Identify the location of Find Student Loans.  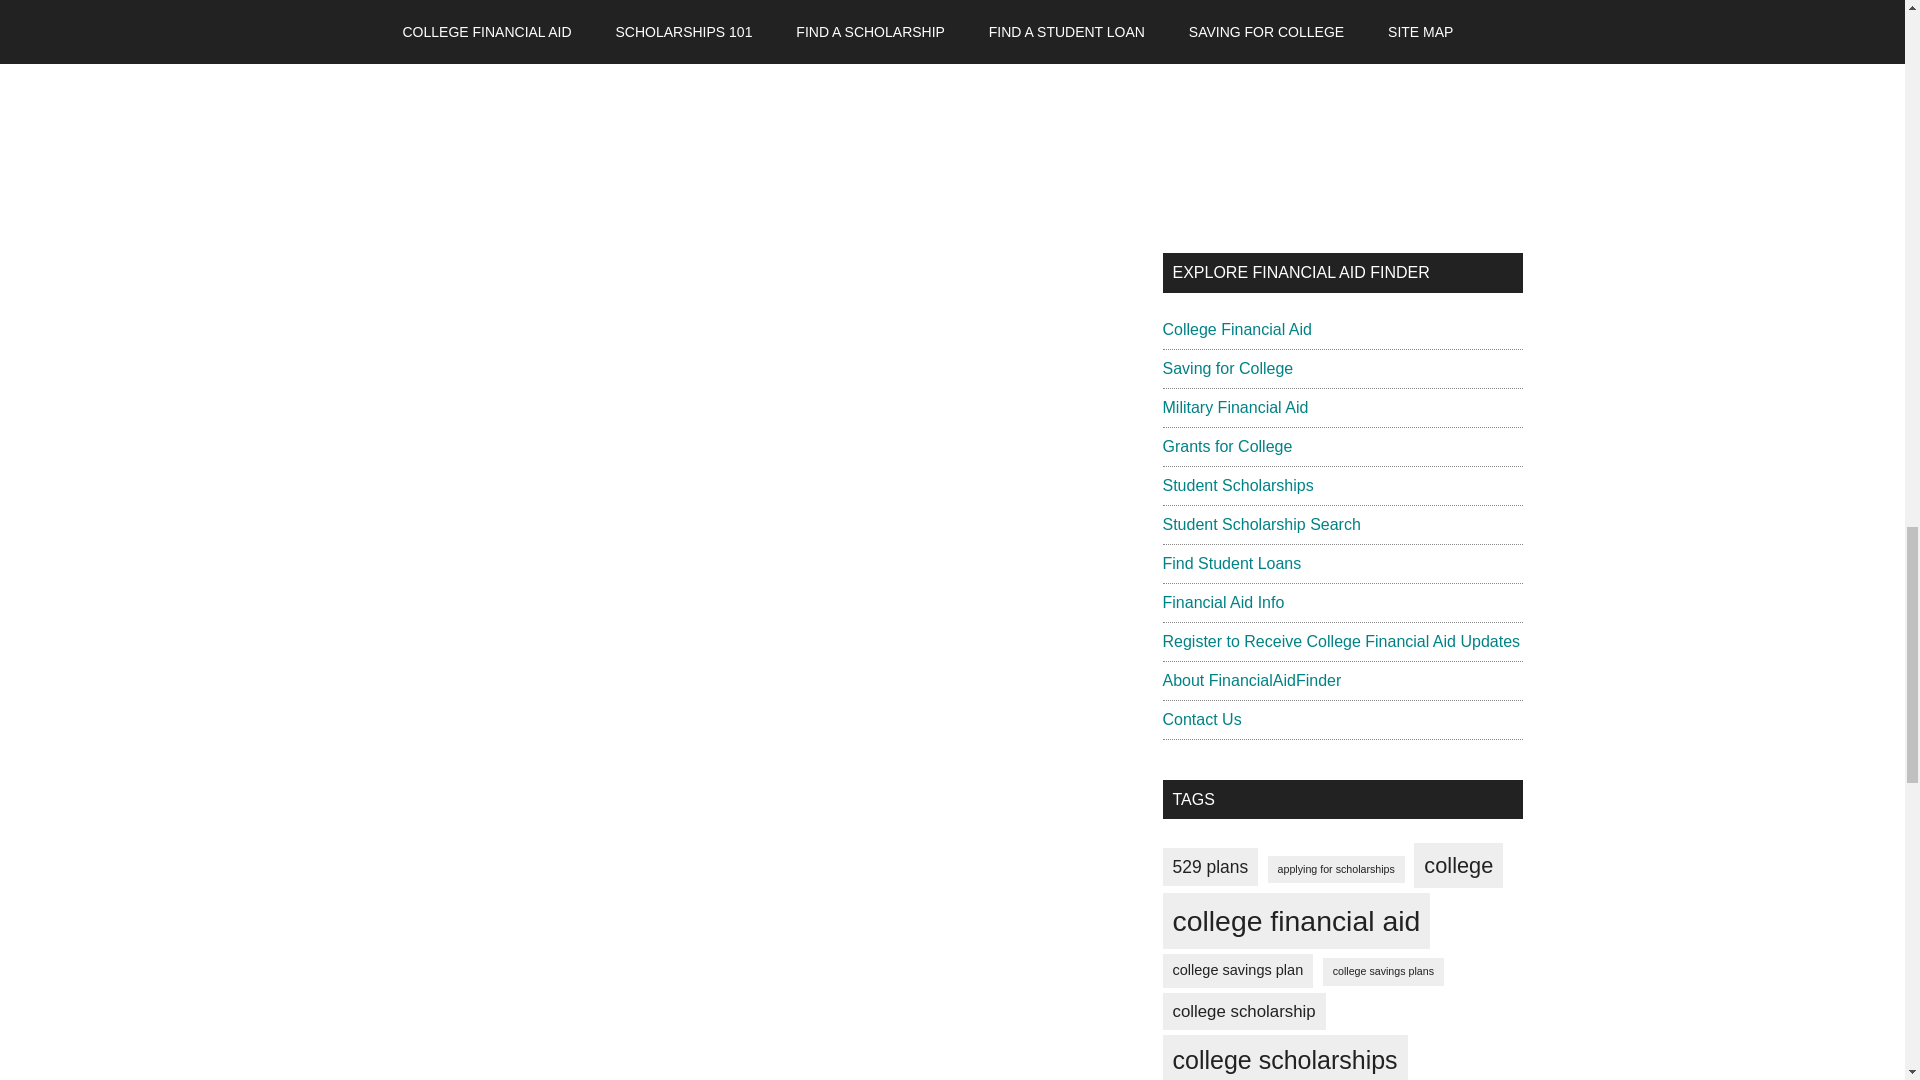
(1231, 564).